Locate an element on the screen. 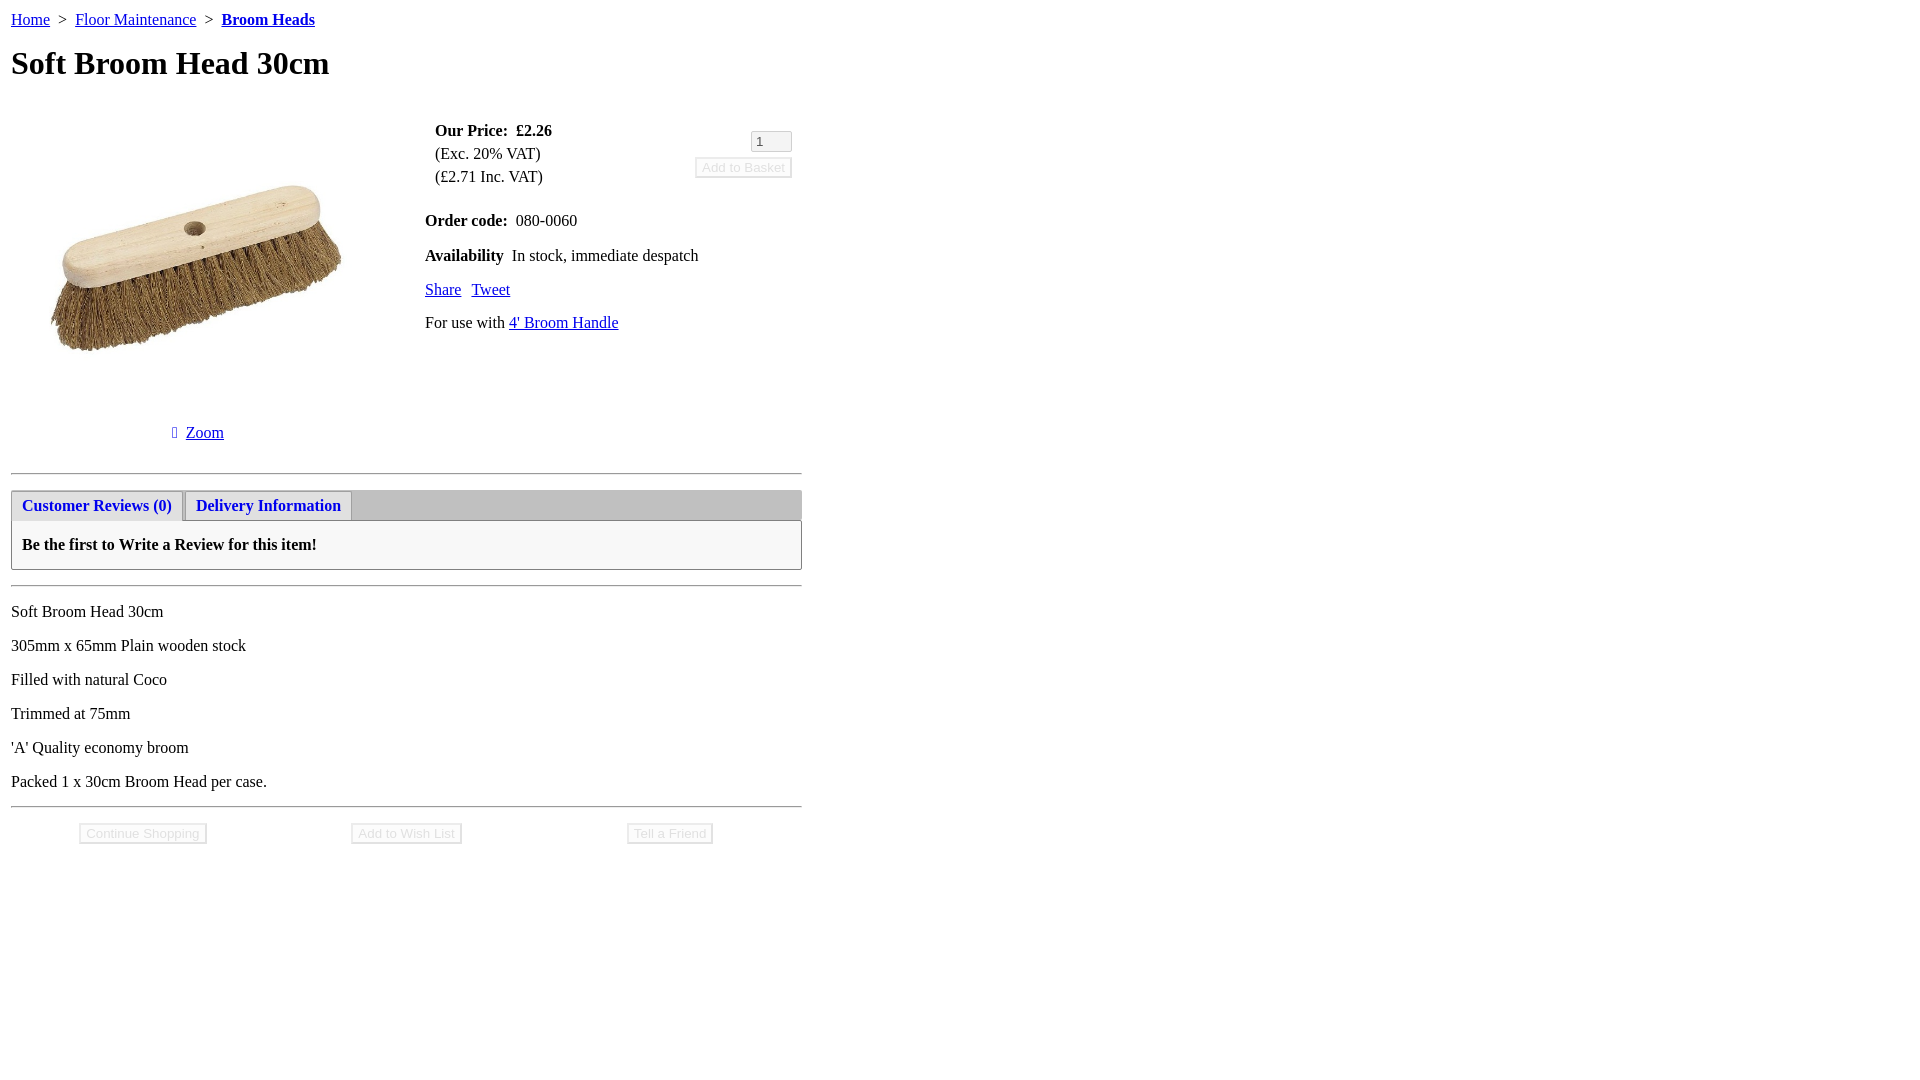 This screenshot has height=1080, width=1920. Delivery Information is located at coordinates (268, 506).